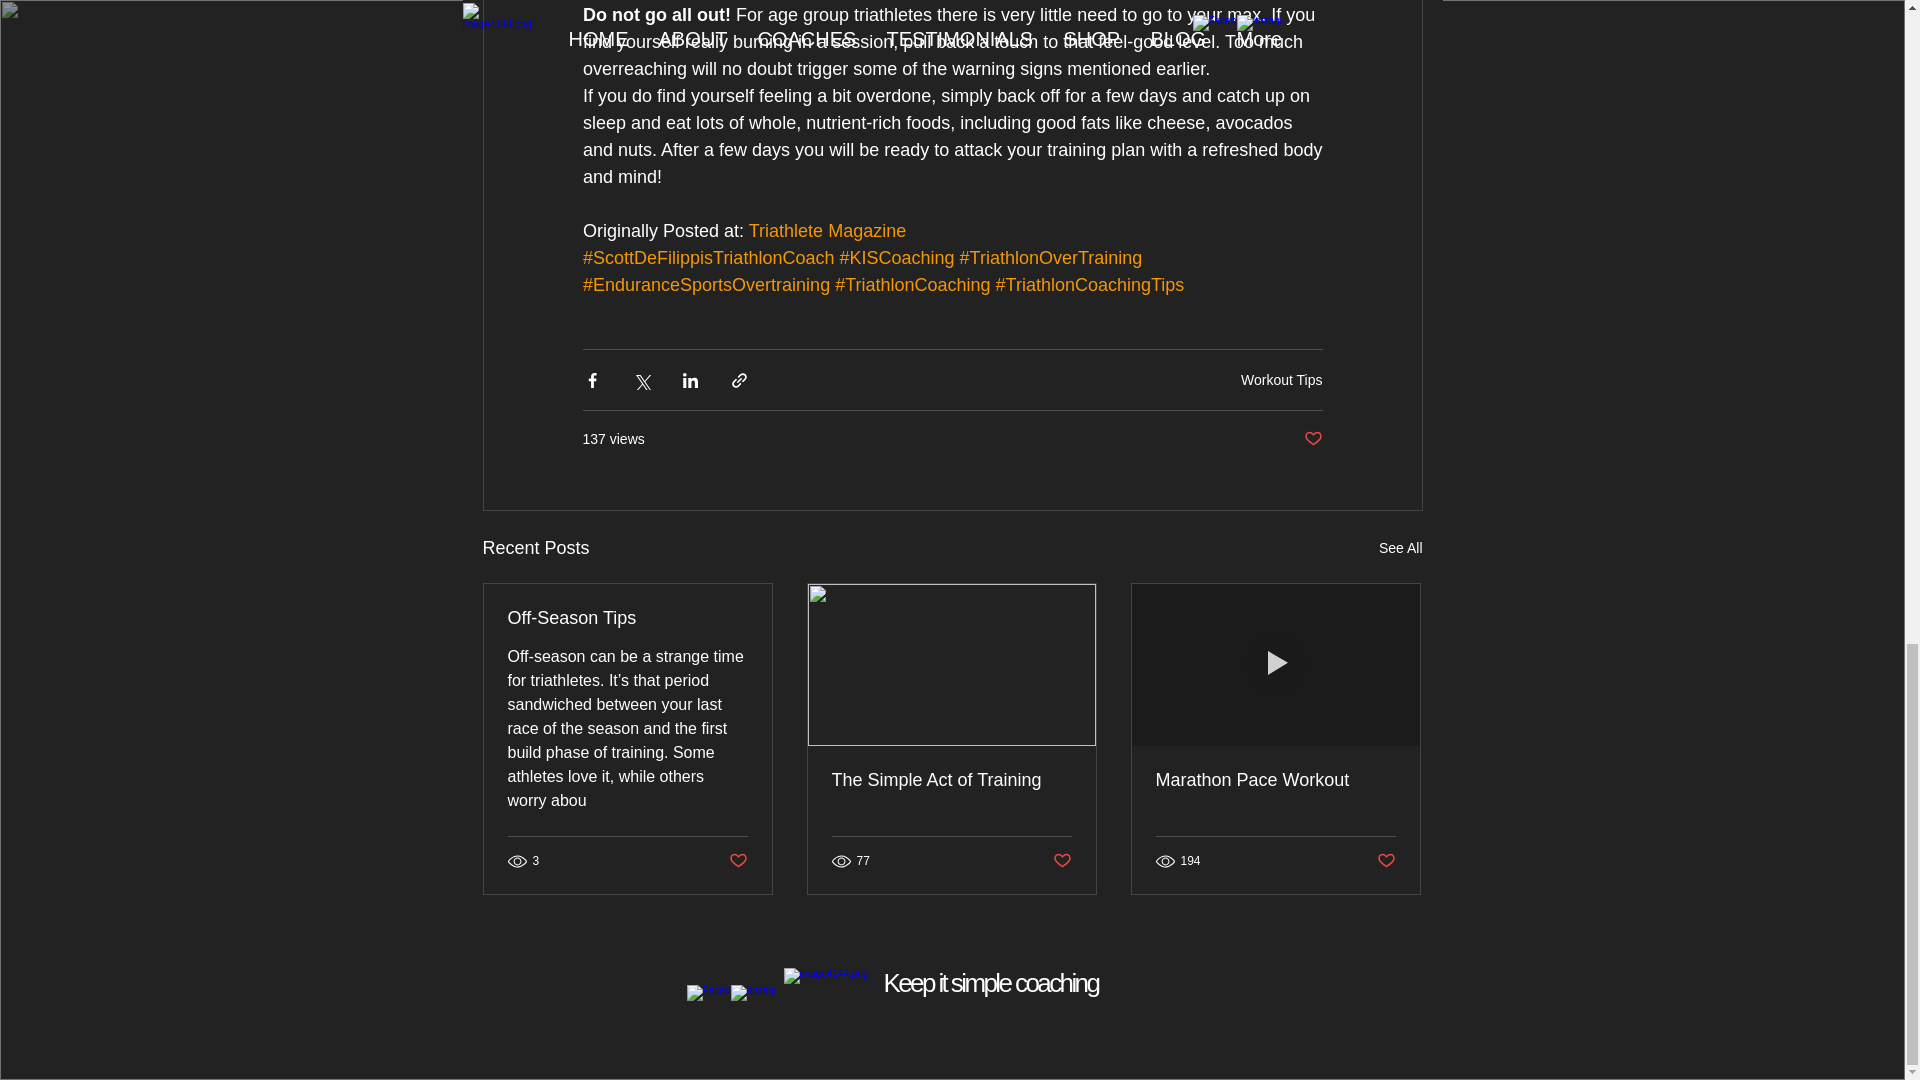 This screenshot has width=1920, height=1080. I want to click on See All, so click(1400, 548).